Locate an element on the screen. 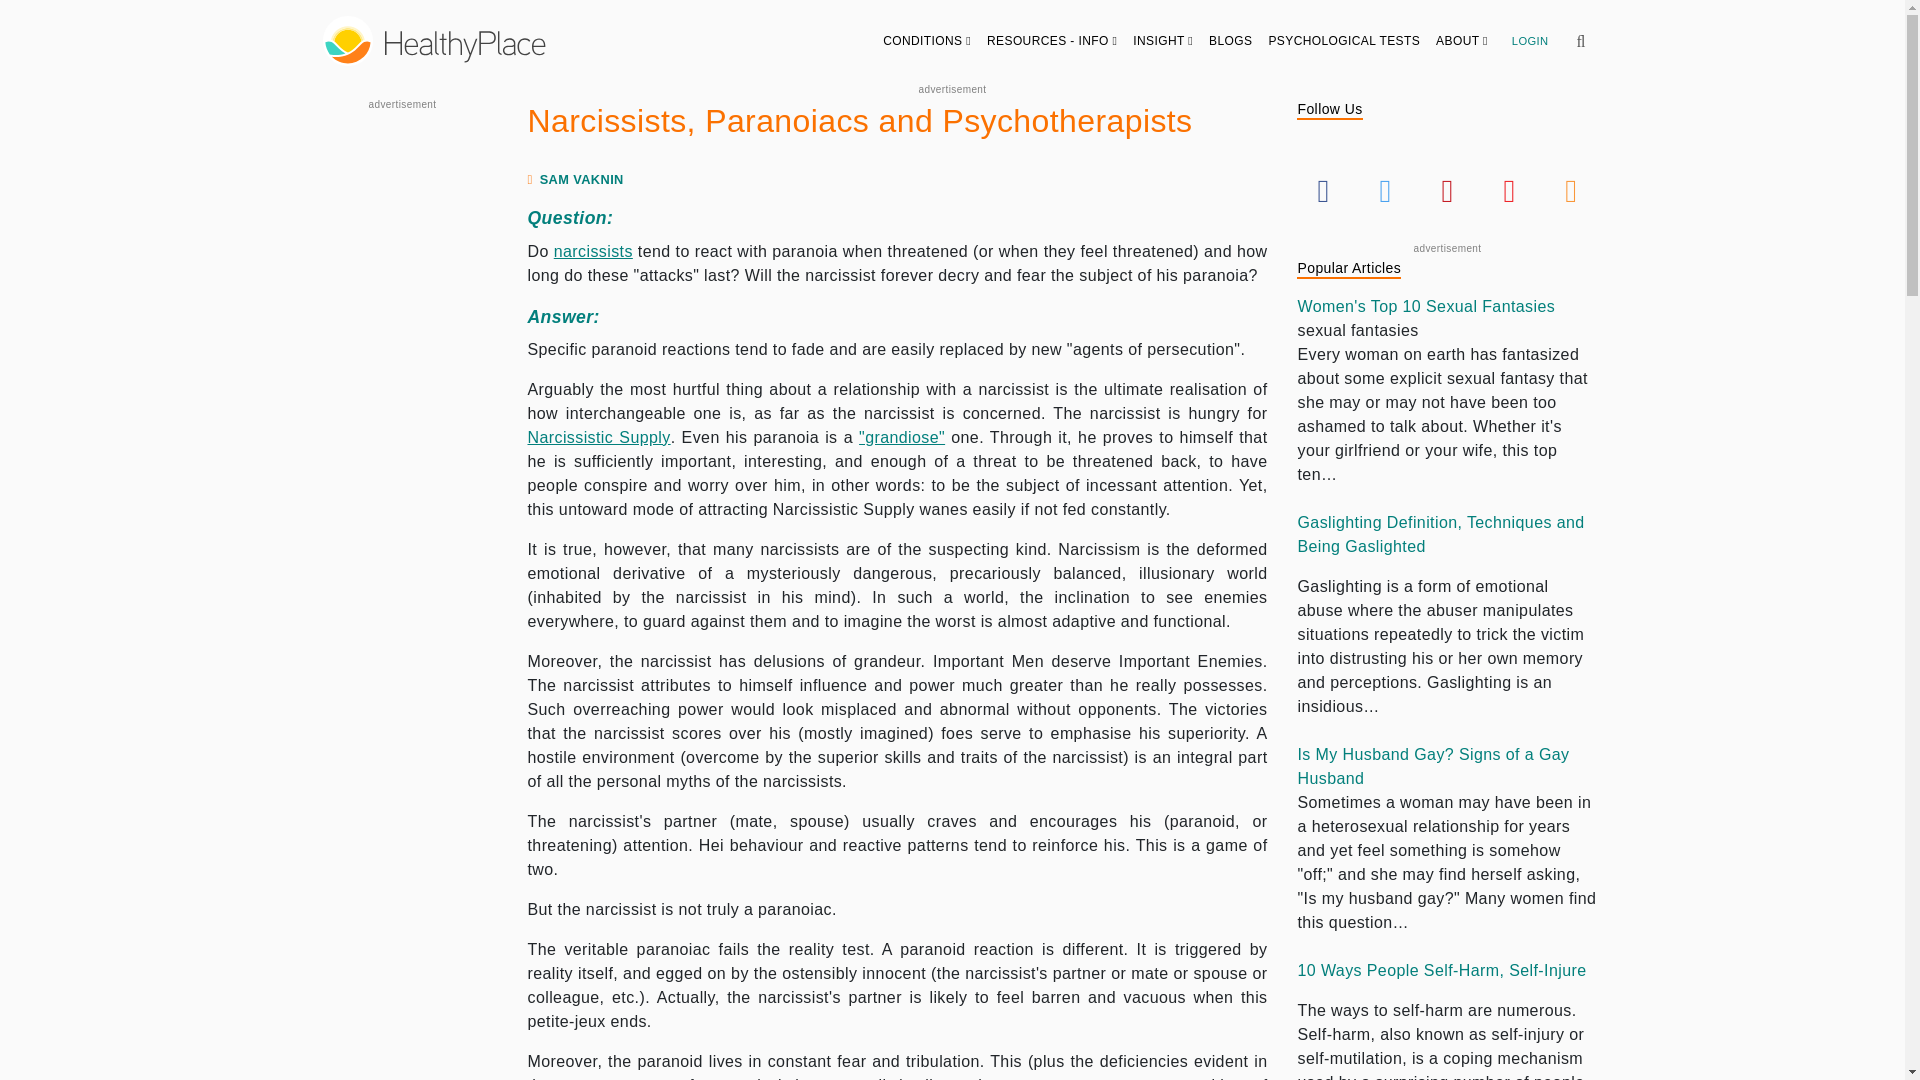 This screenshot has width=1920, height=1080. INSIGHT is located at coordinates (1163, 40).